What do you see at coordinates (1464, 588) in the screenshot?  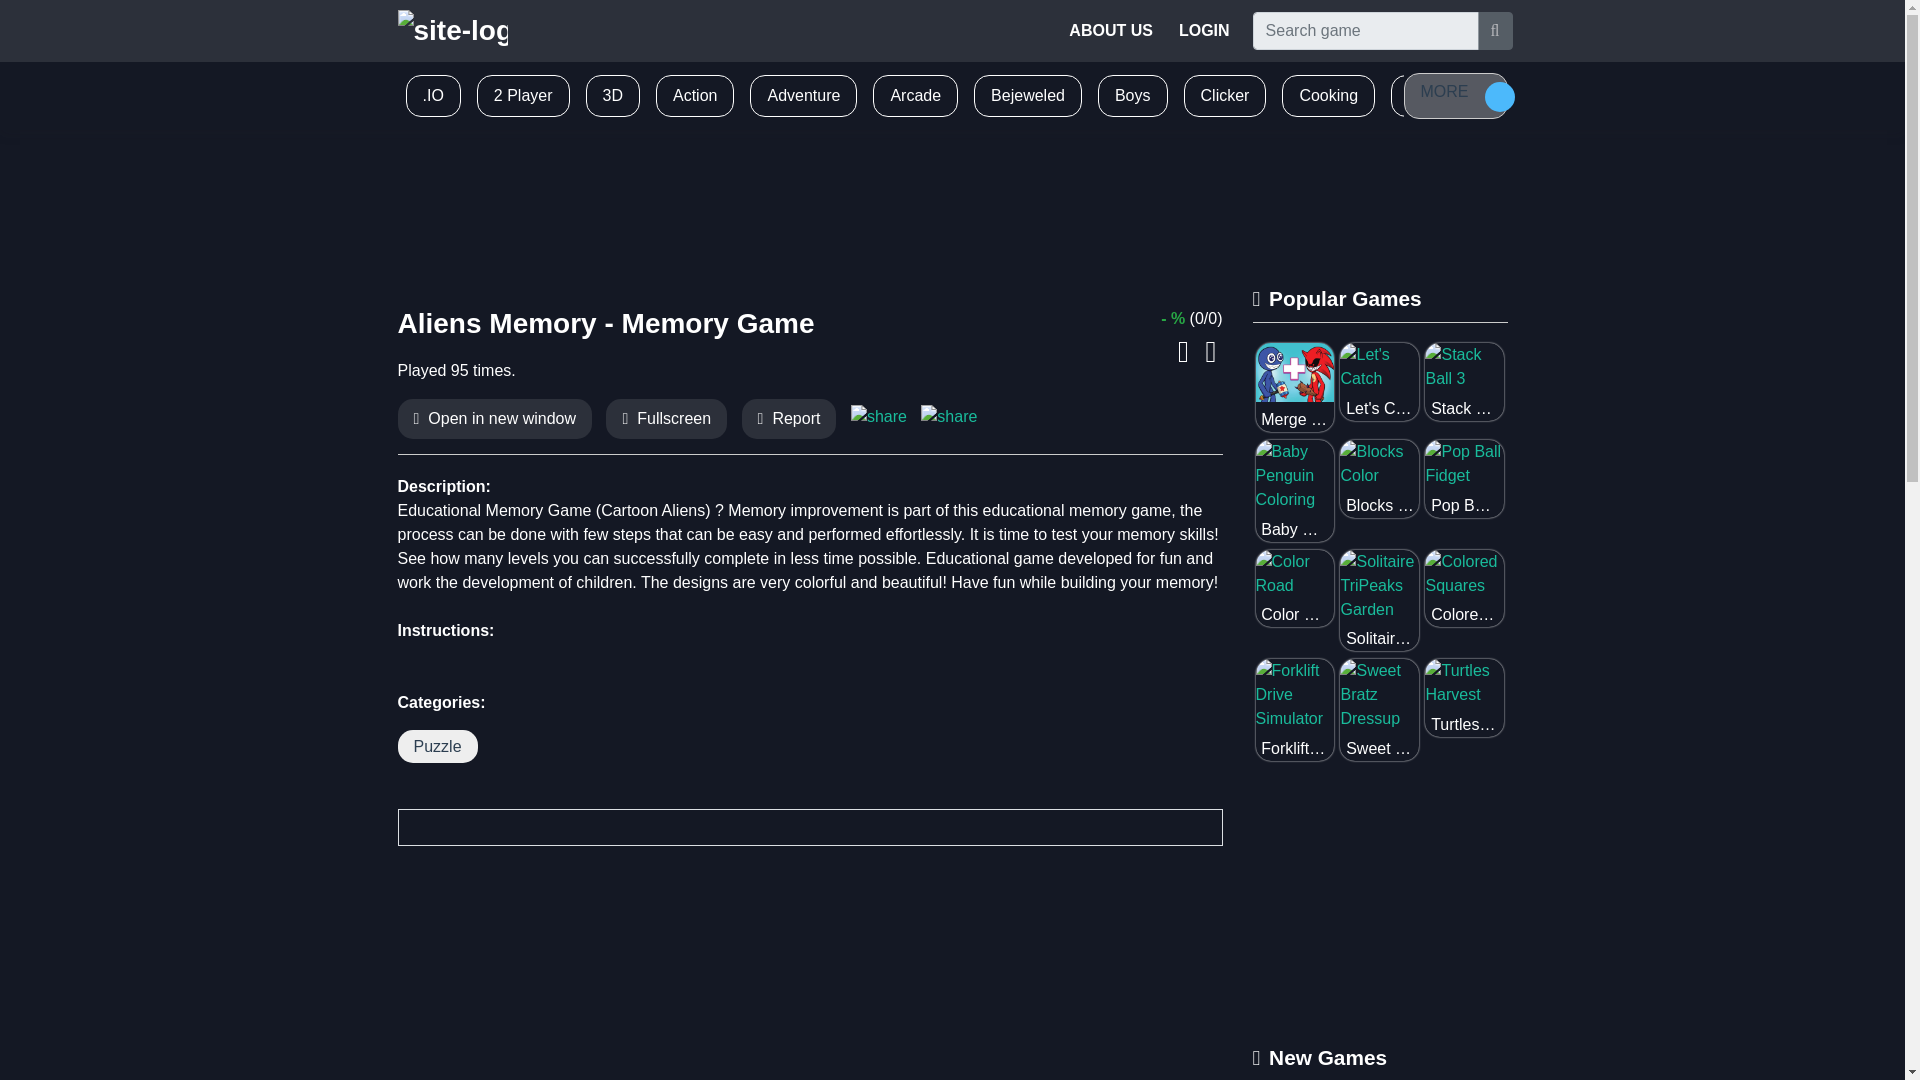 I see `Colored Squares` at bounding box center [1464, 588].